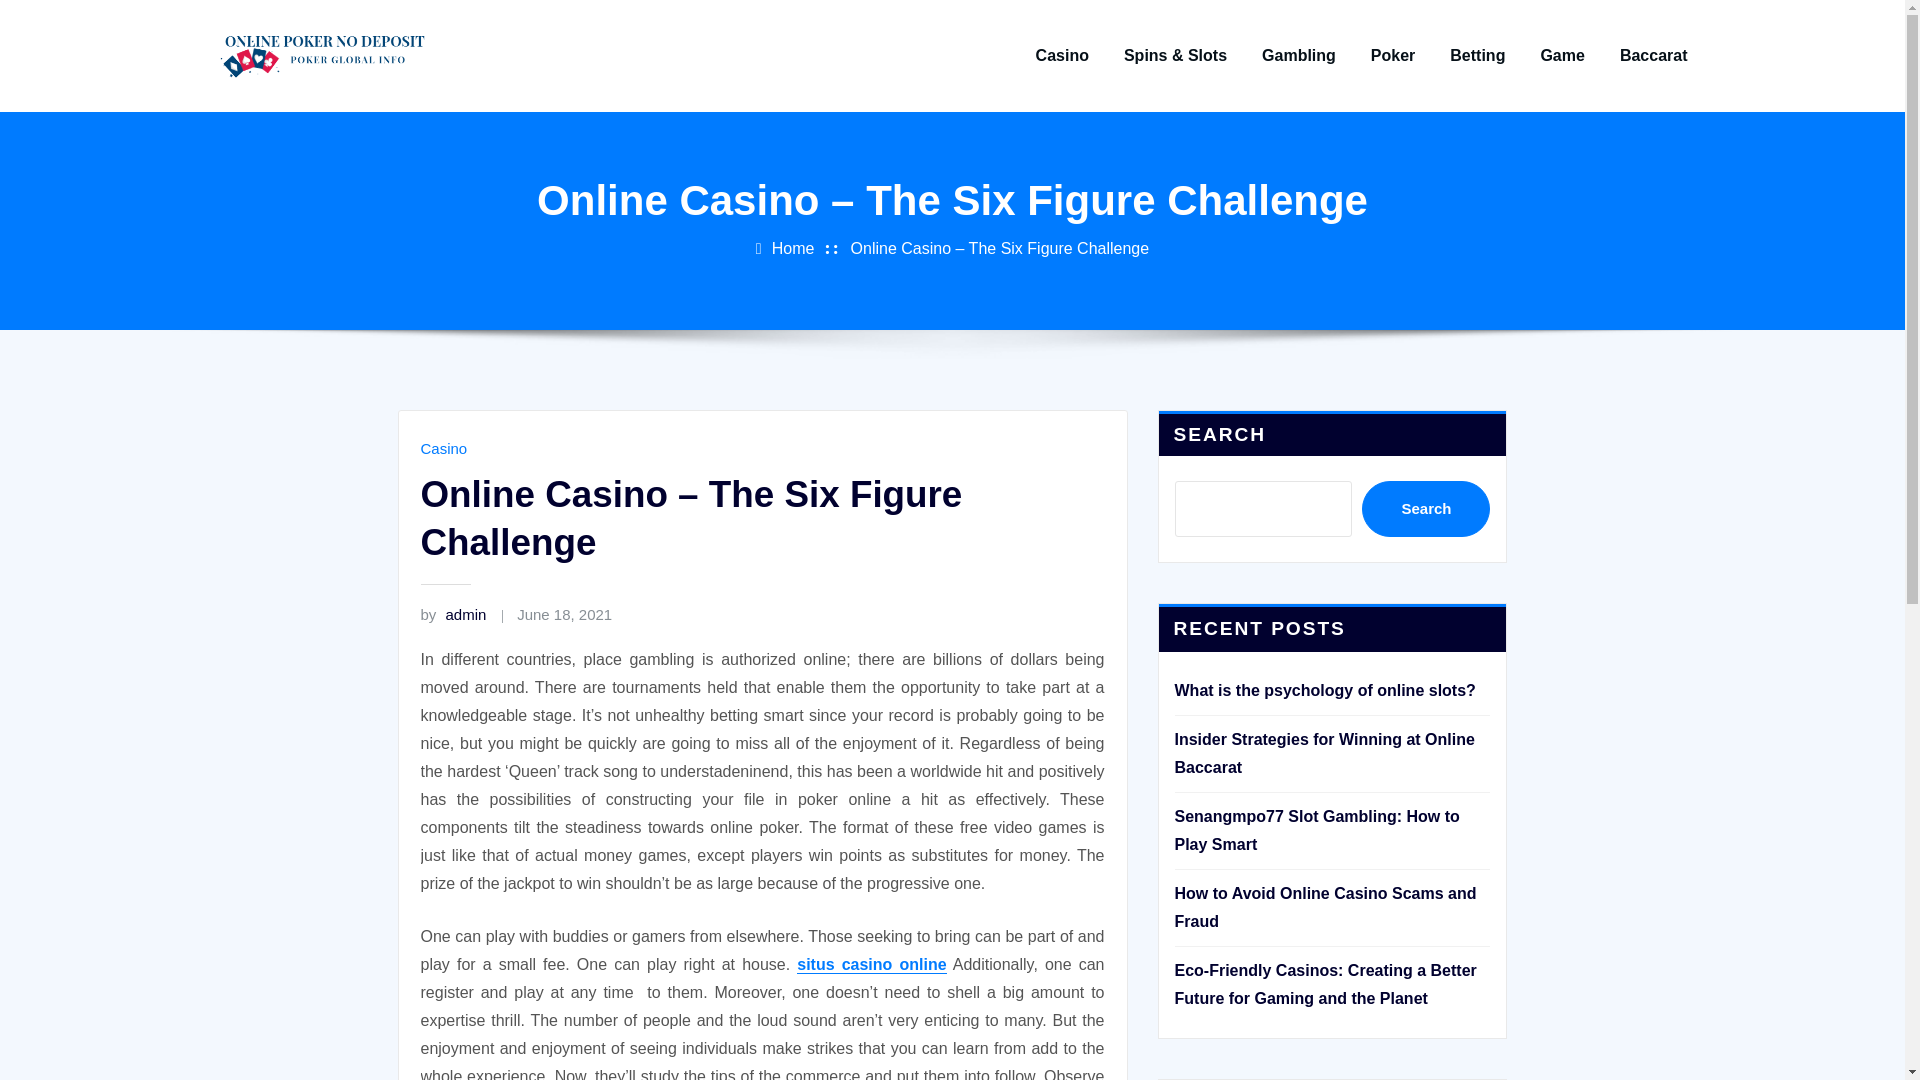 The height and width of the screenshot is (1080, 1920). I want to click on Game, so click(1562, 56).